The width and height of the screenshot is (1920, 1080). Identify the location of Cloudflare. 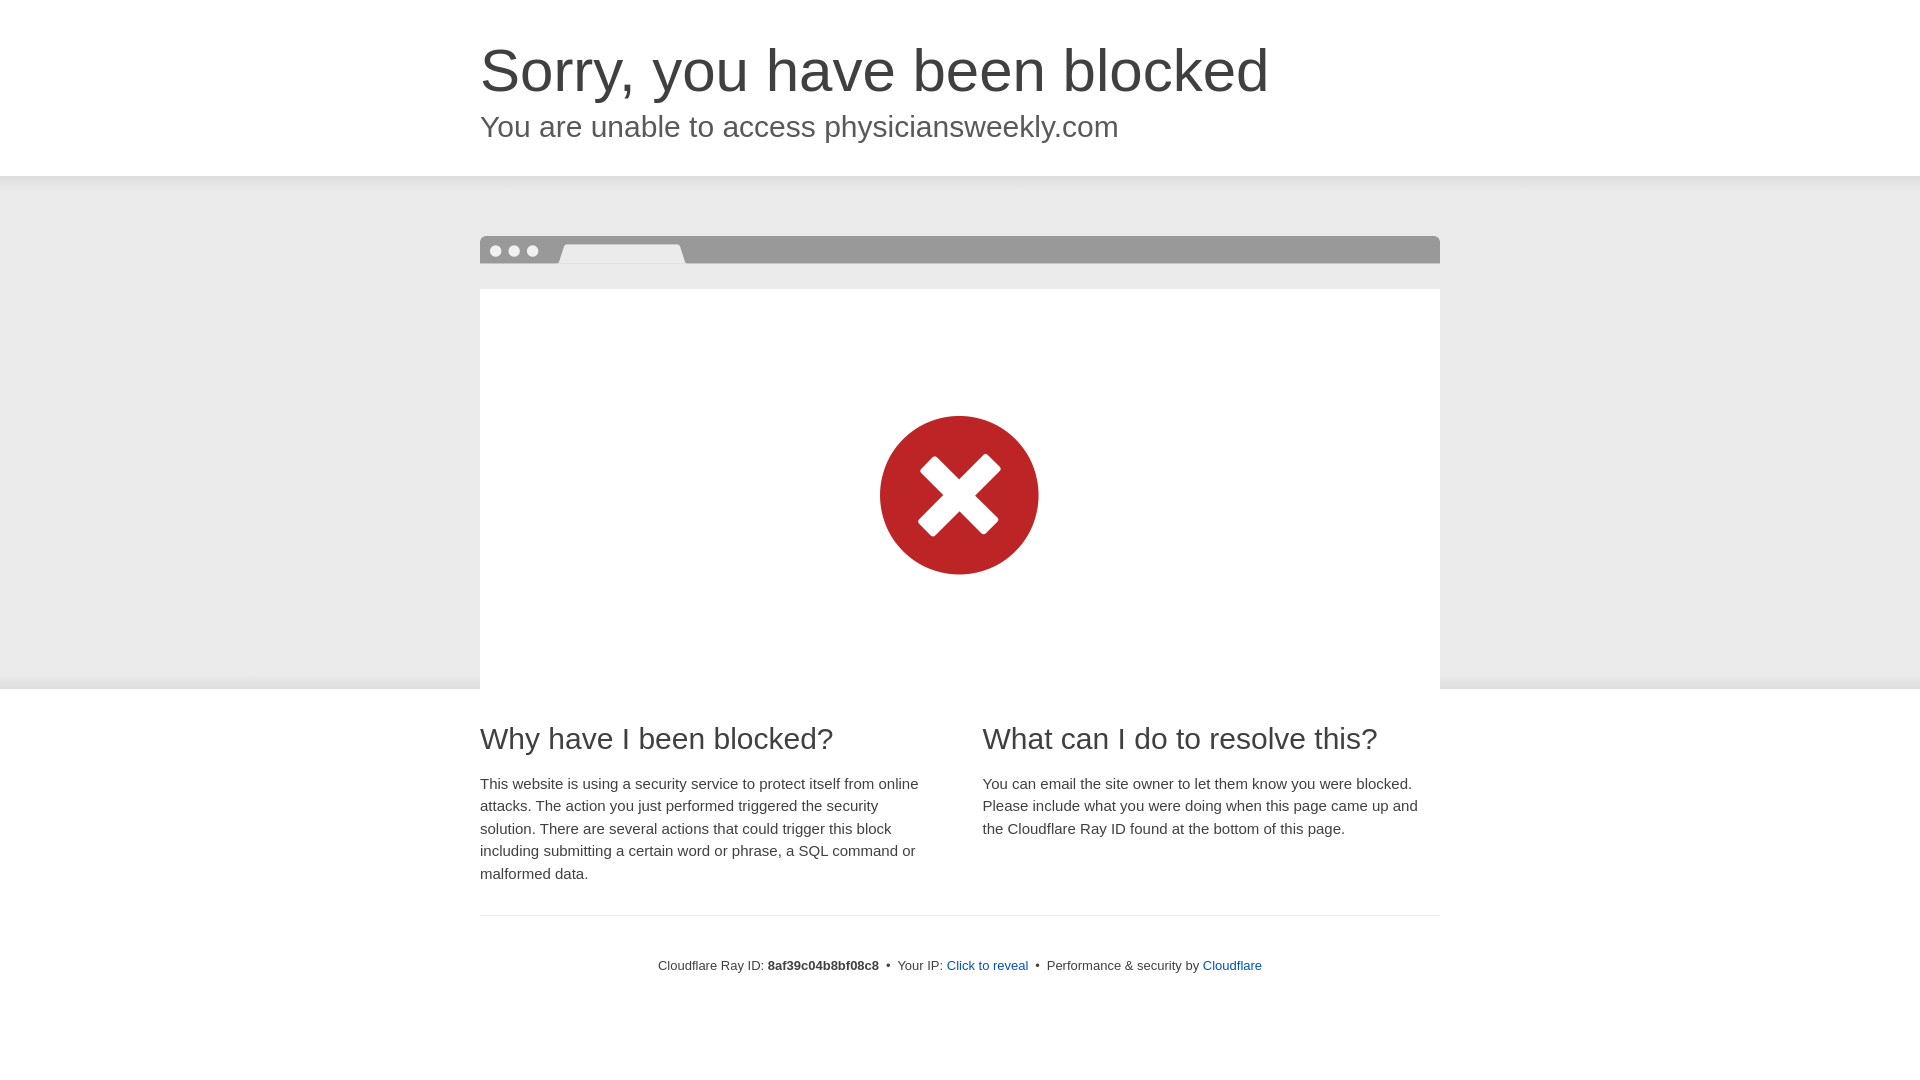
(1232, 965).